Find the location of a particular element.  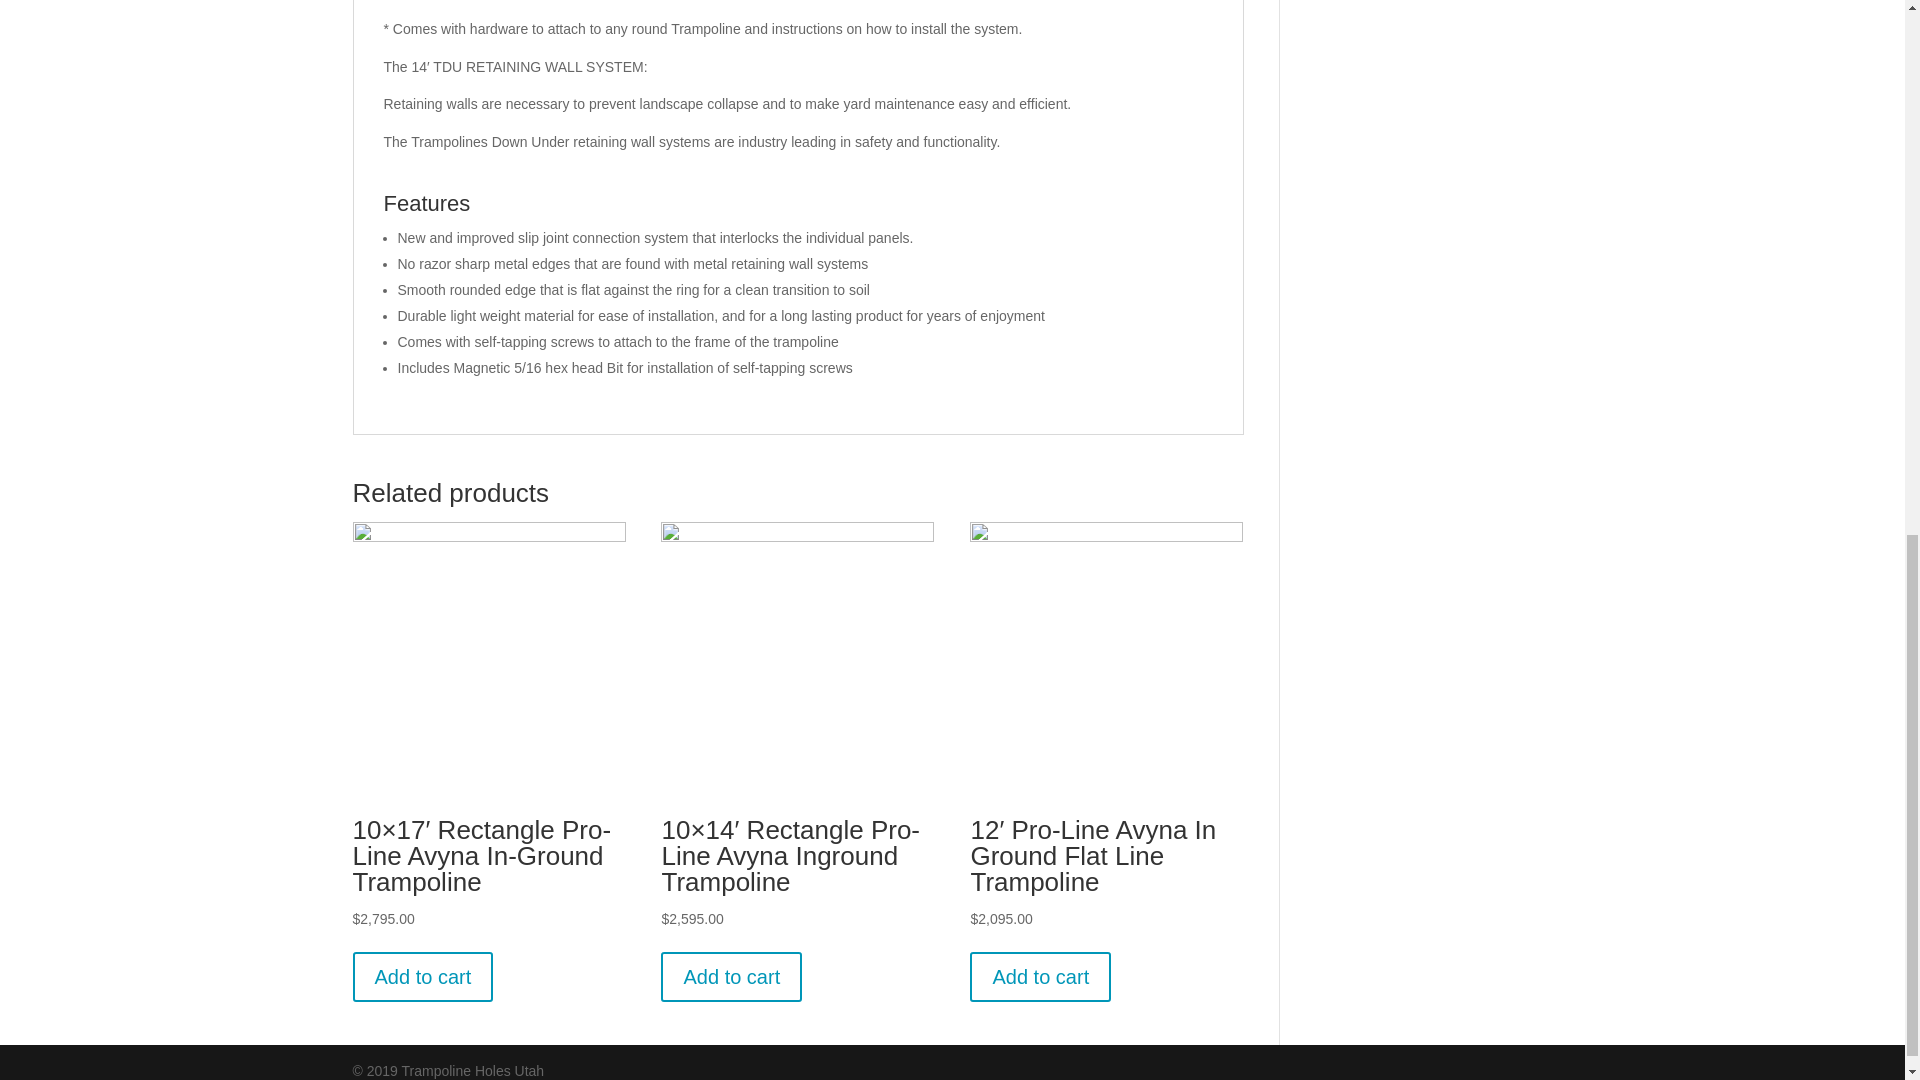

Add to cart is located at coordinates (731, 976).